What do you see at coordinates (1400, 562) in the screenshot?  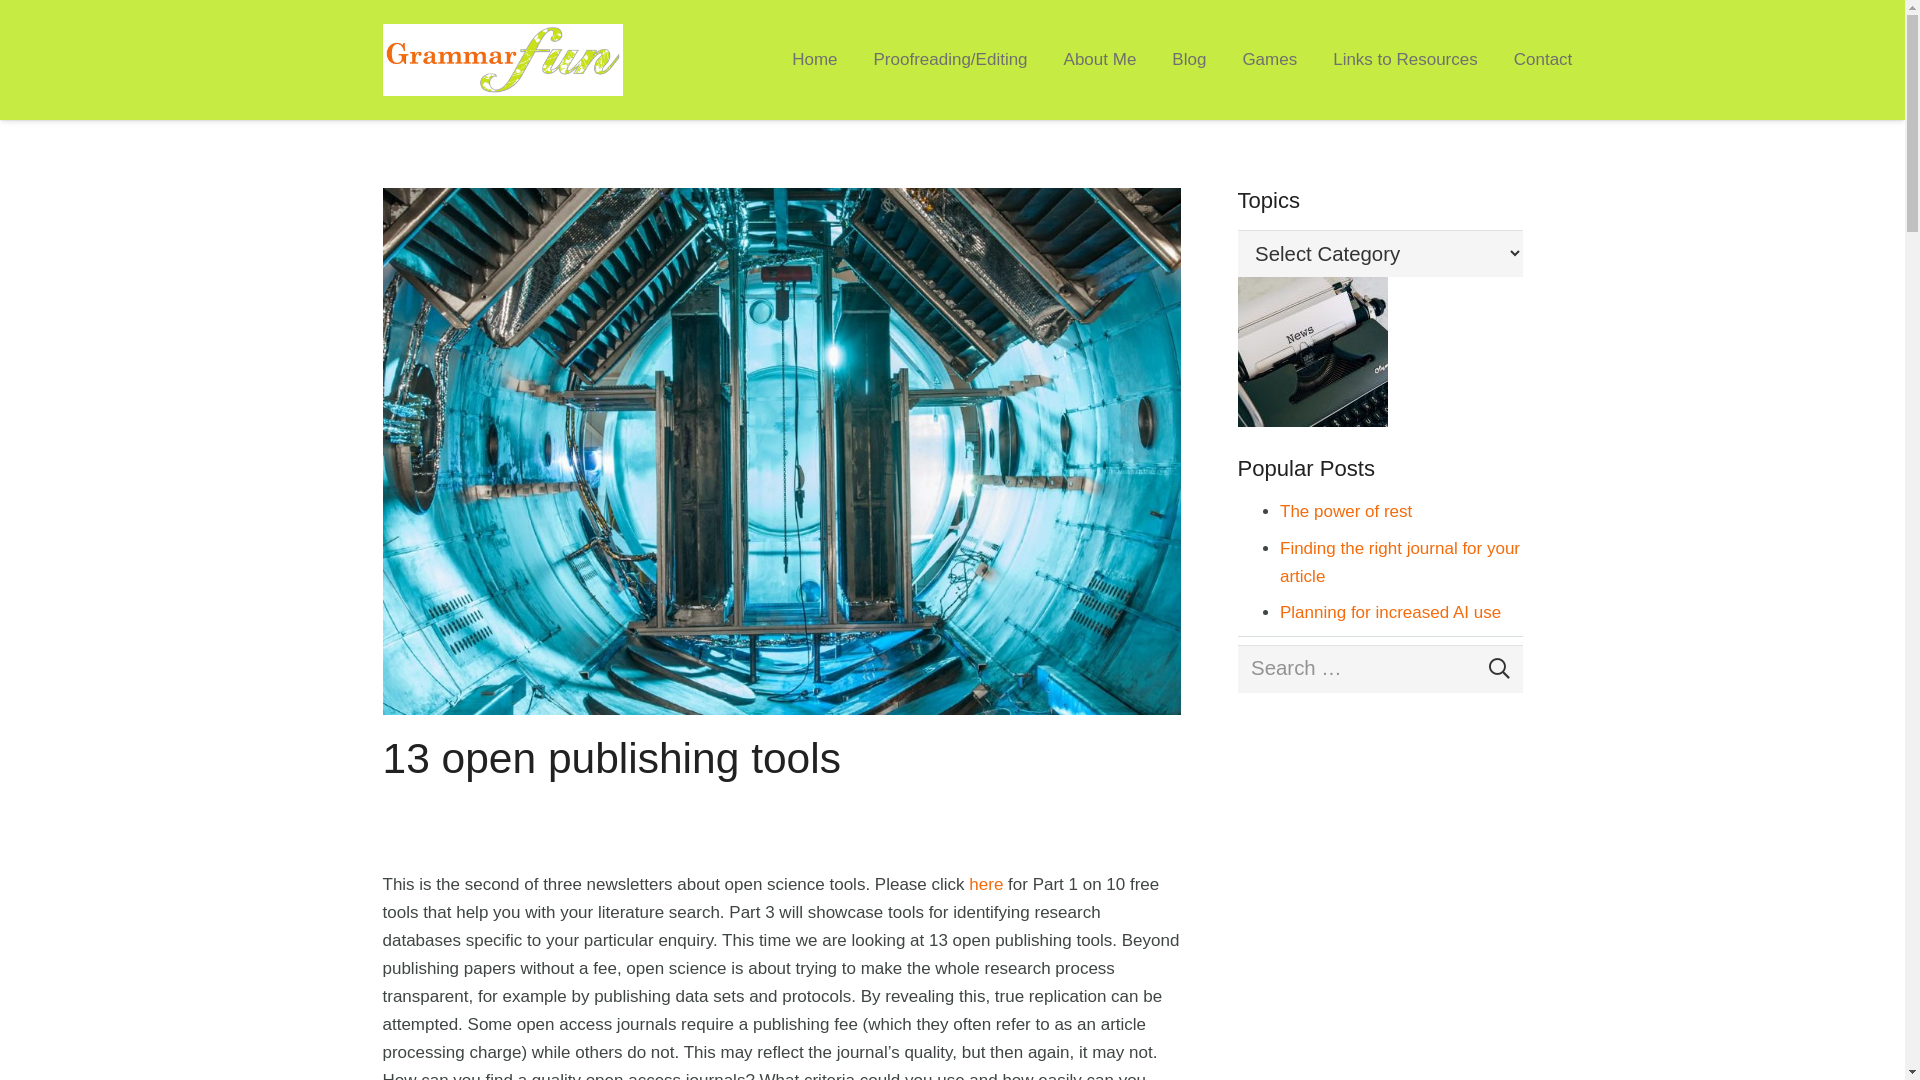 I see `Finding the right journal for your article` at bounding box center [1400, 562].